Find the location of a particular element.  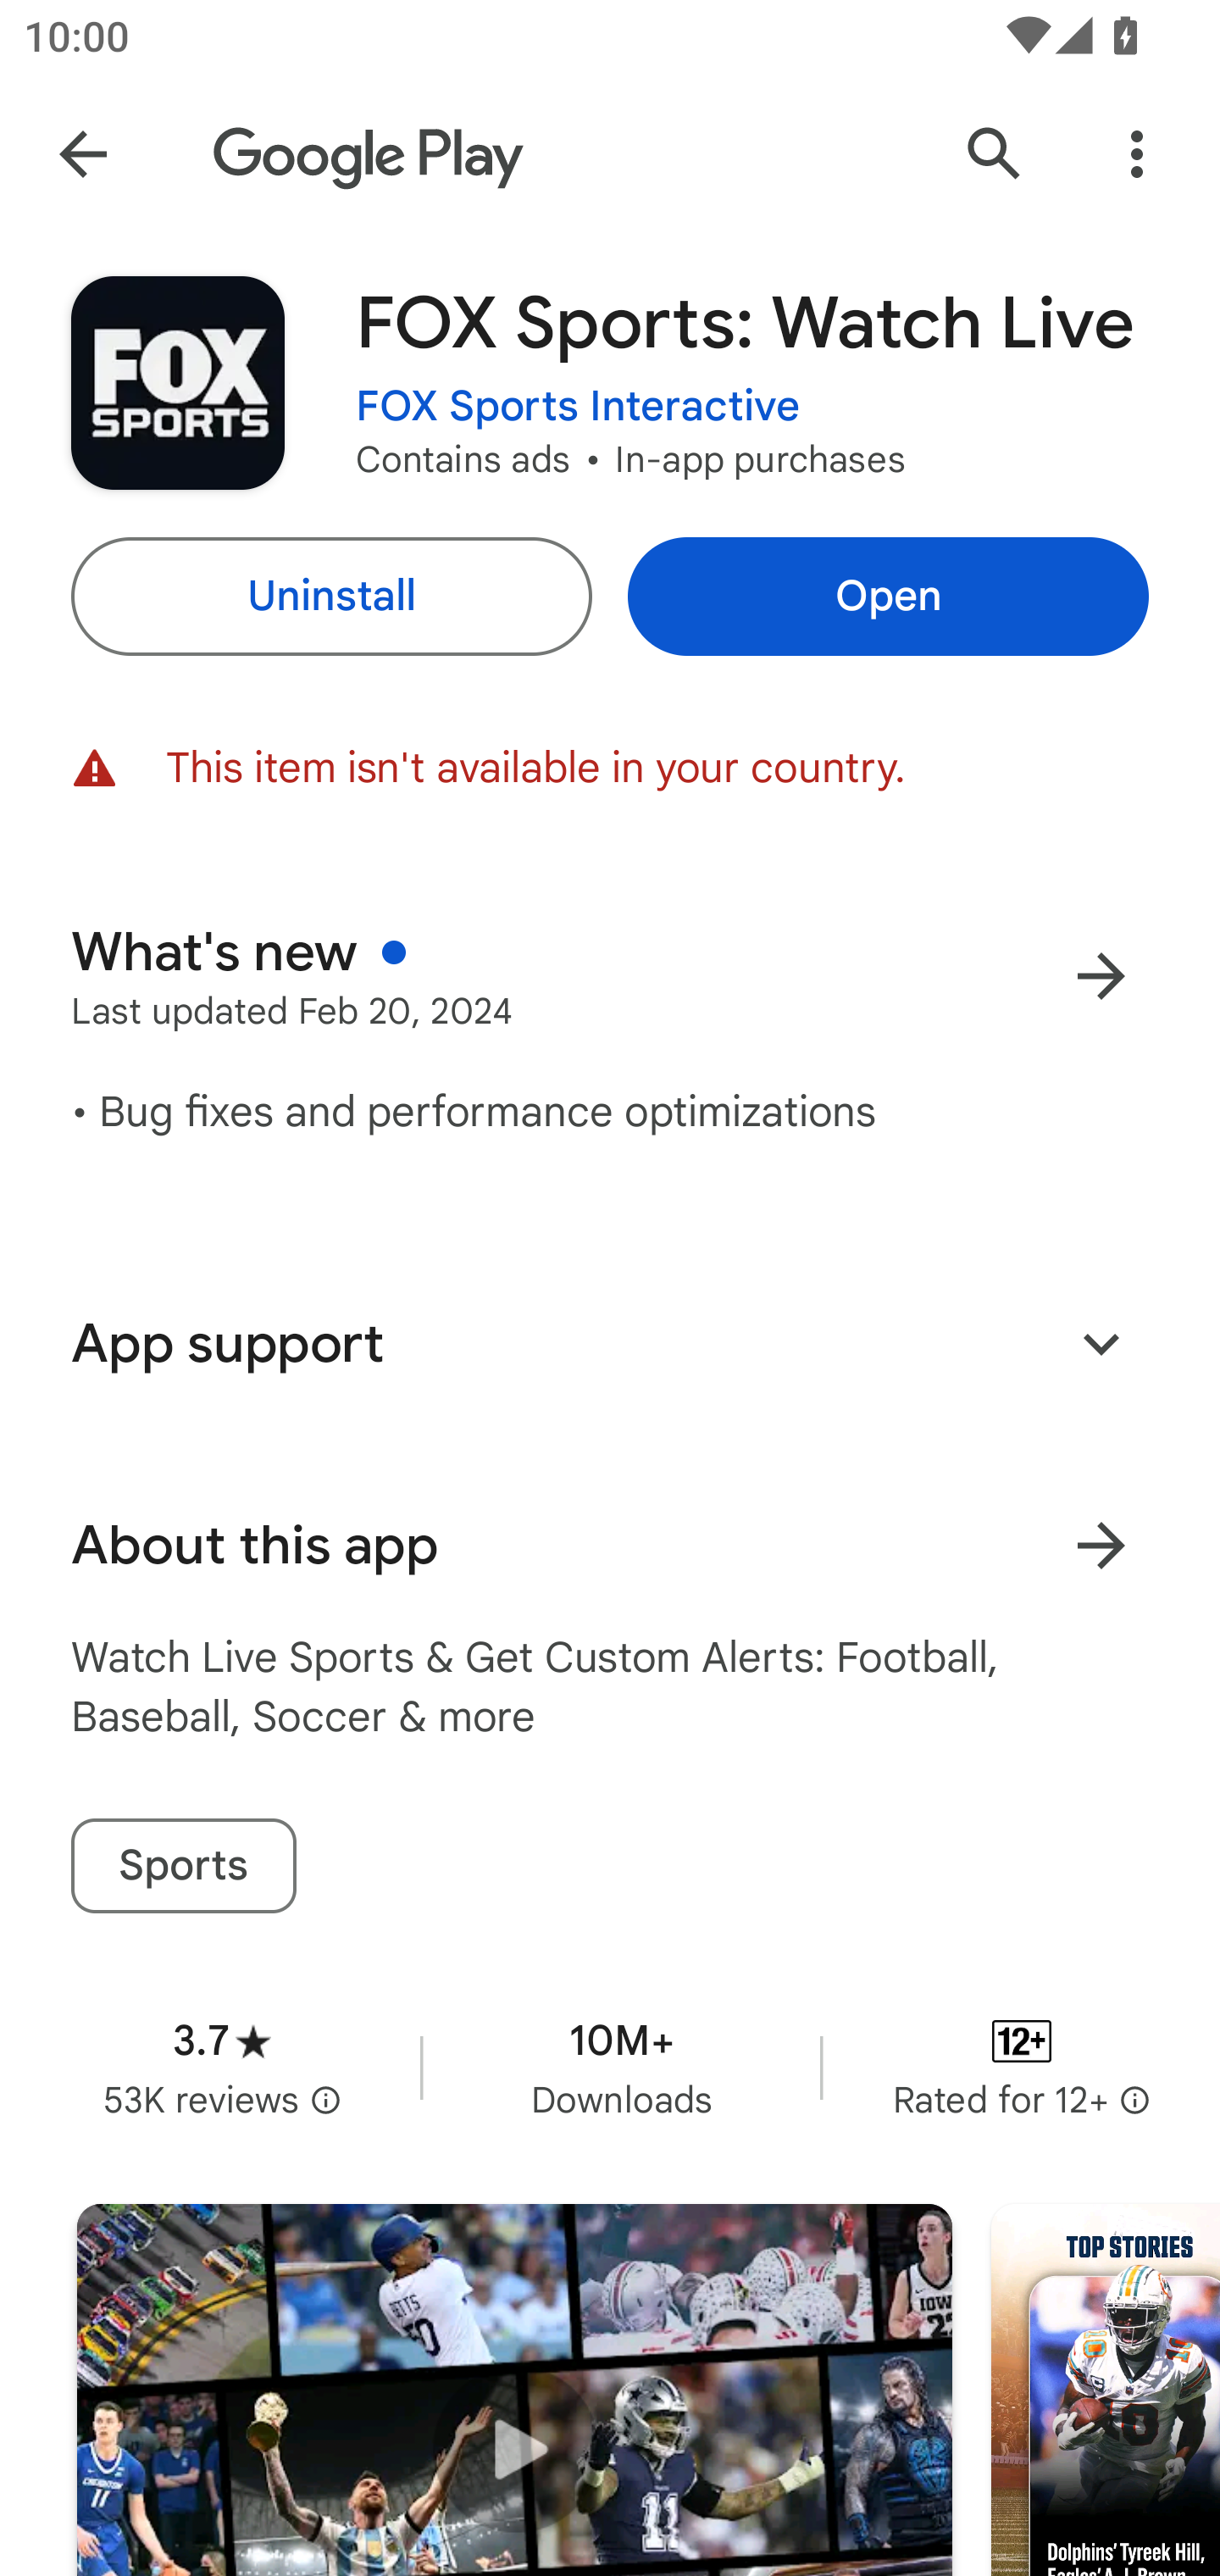

Play trailer for "FOX Sports: Watch Live" is located at coordinates (514, 2390).